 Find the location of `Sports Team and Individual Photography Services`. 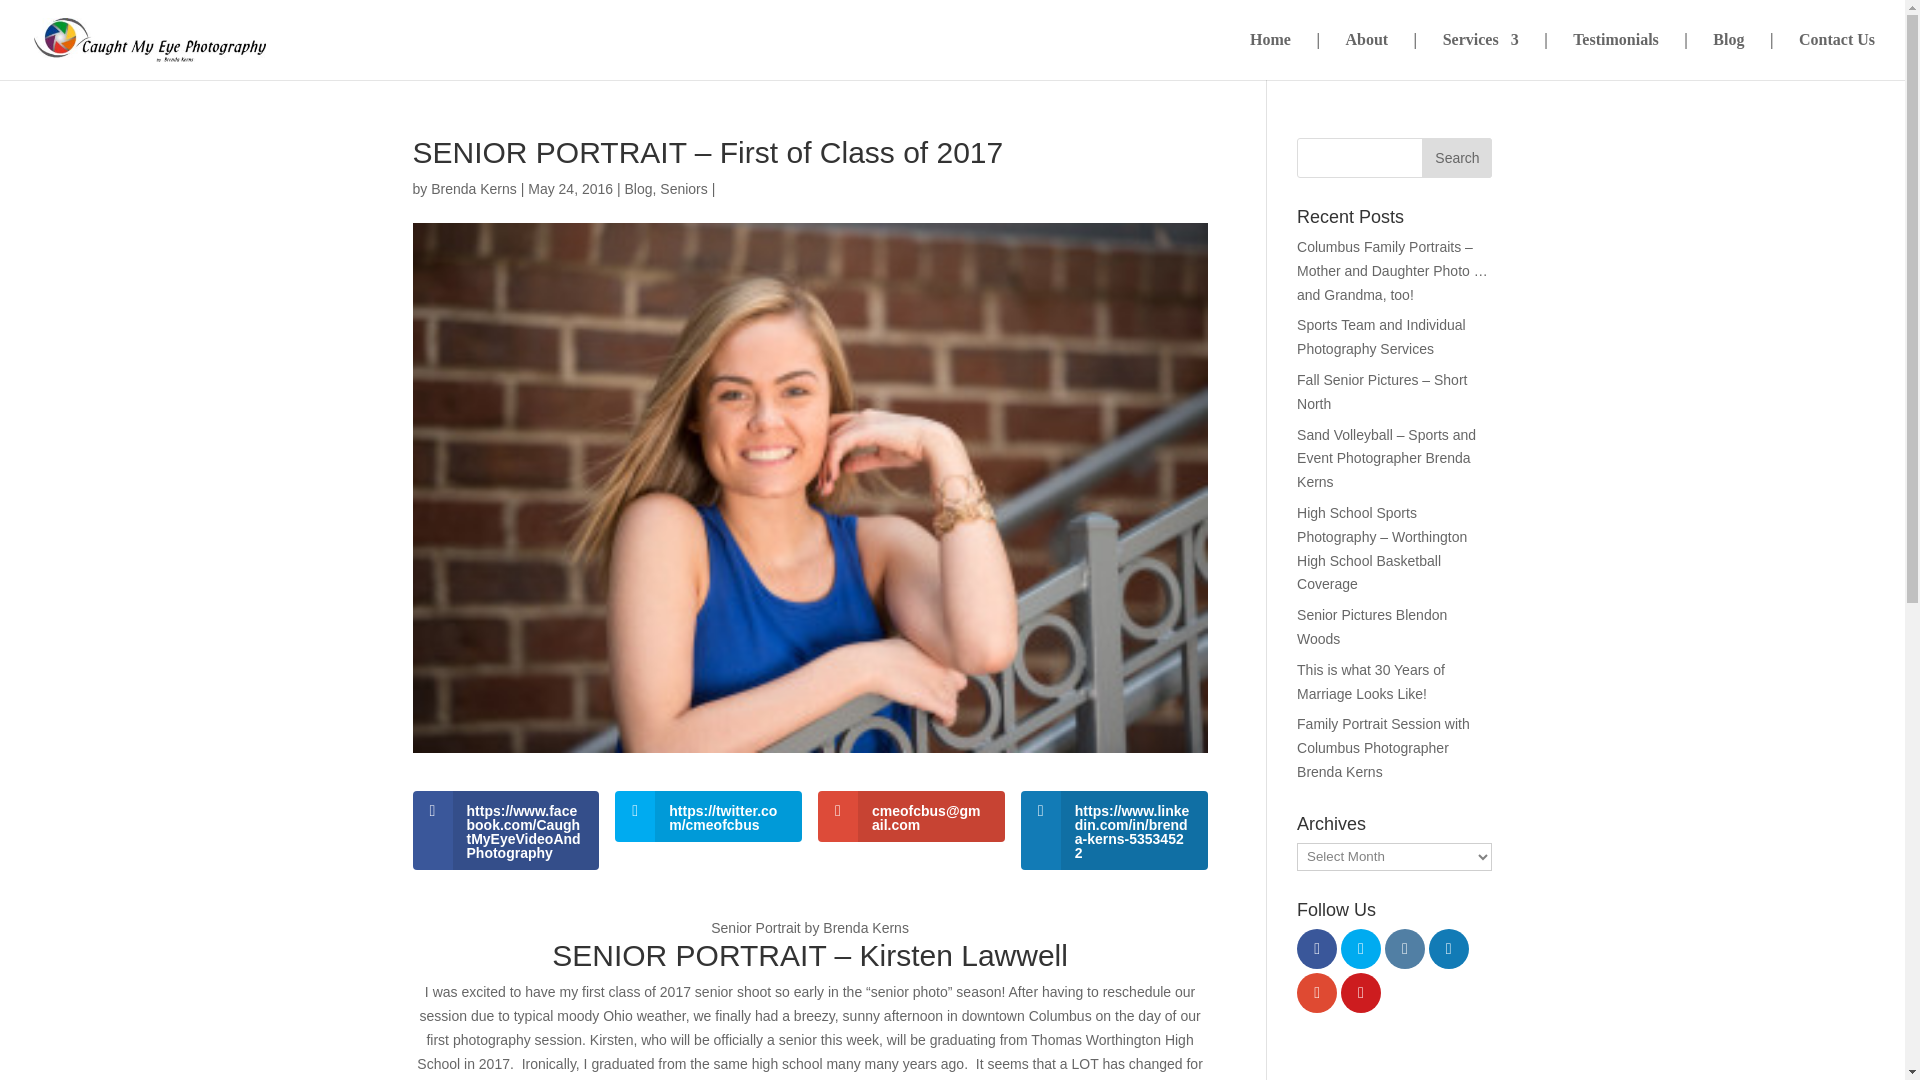

Sports Team and Individual Photography Services is located at coordinates (1382, 337).